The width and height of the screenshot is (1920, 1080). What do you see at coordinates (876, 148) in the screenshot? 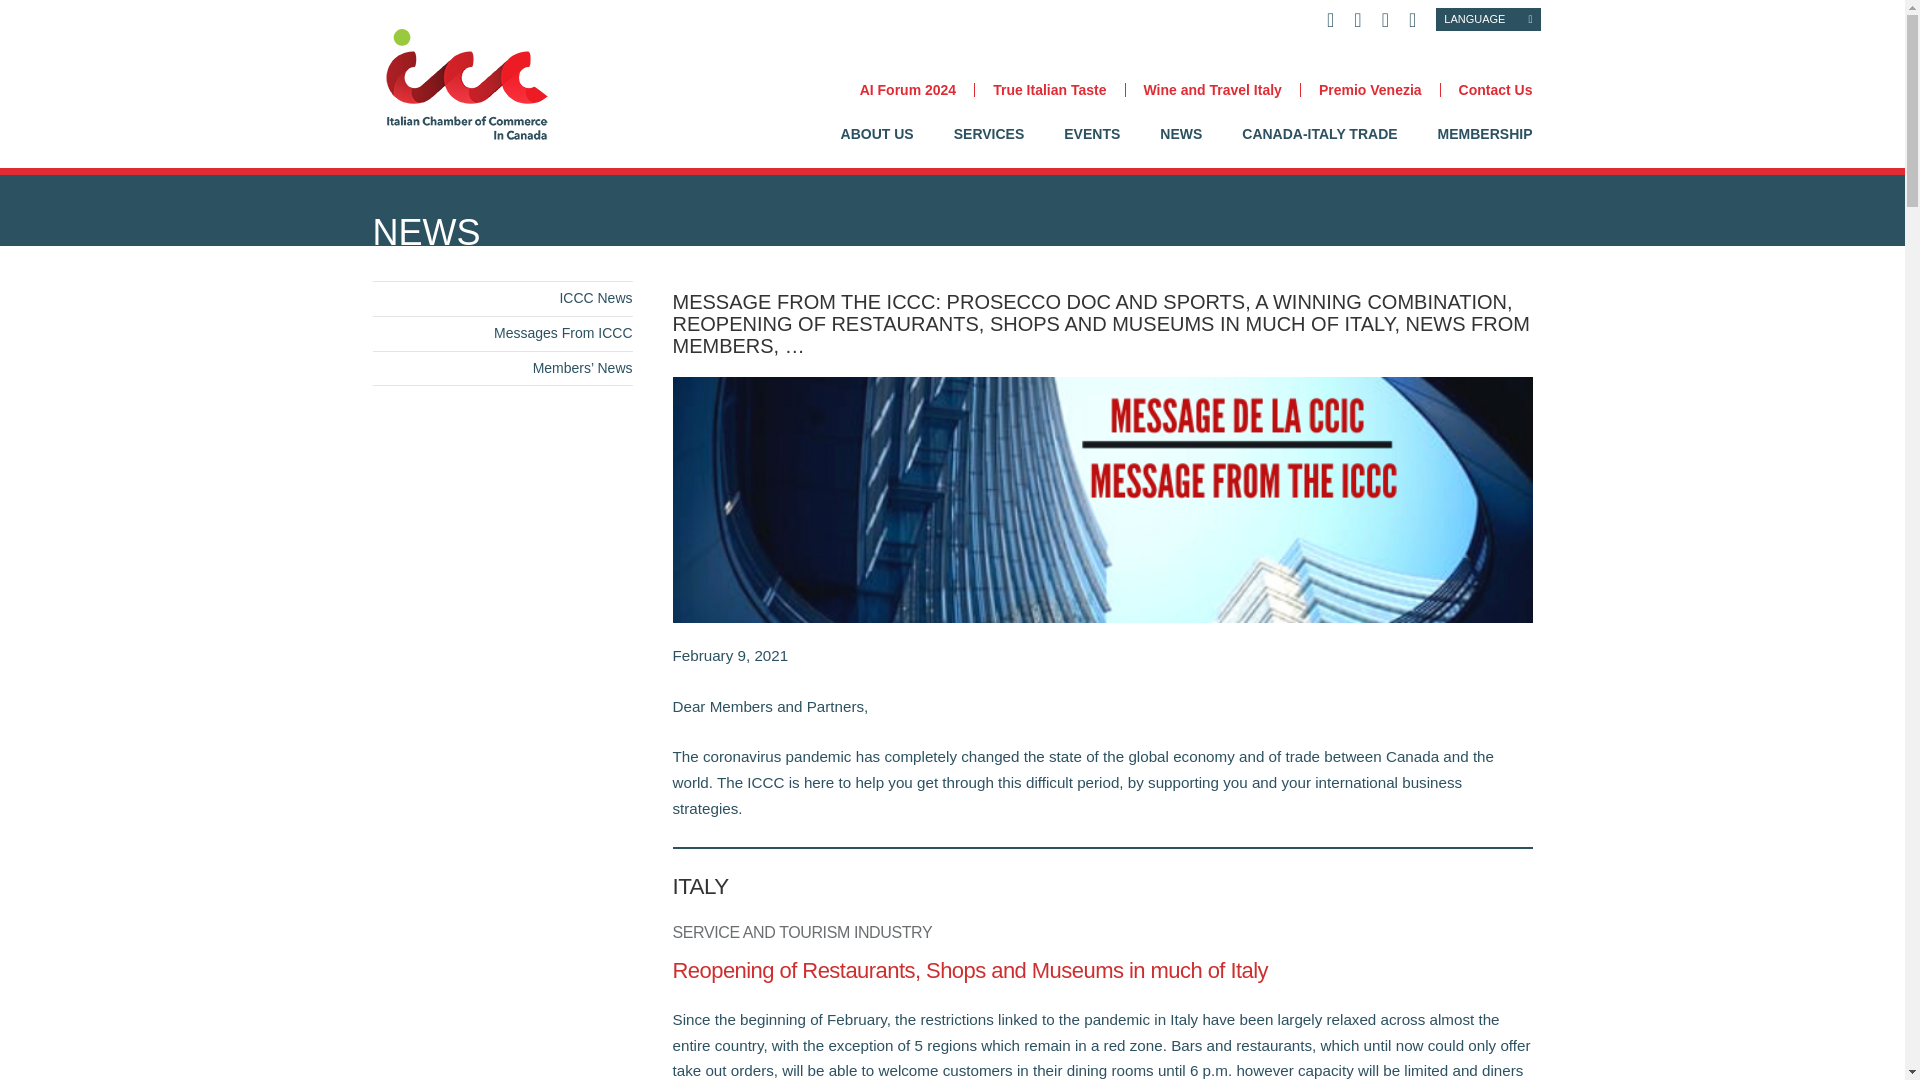
I see `ABOUT US` at bounding box center [876, 148].